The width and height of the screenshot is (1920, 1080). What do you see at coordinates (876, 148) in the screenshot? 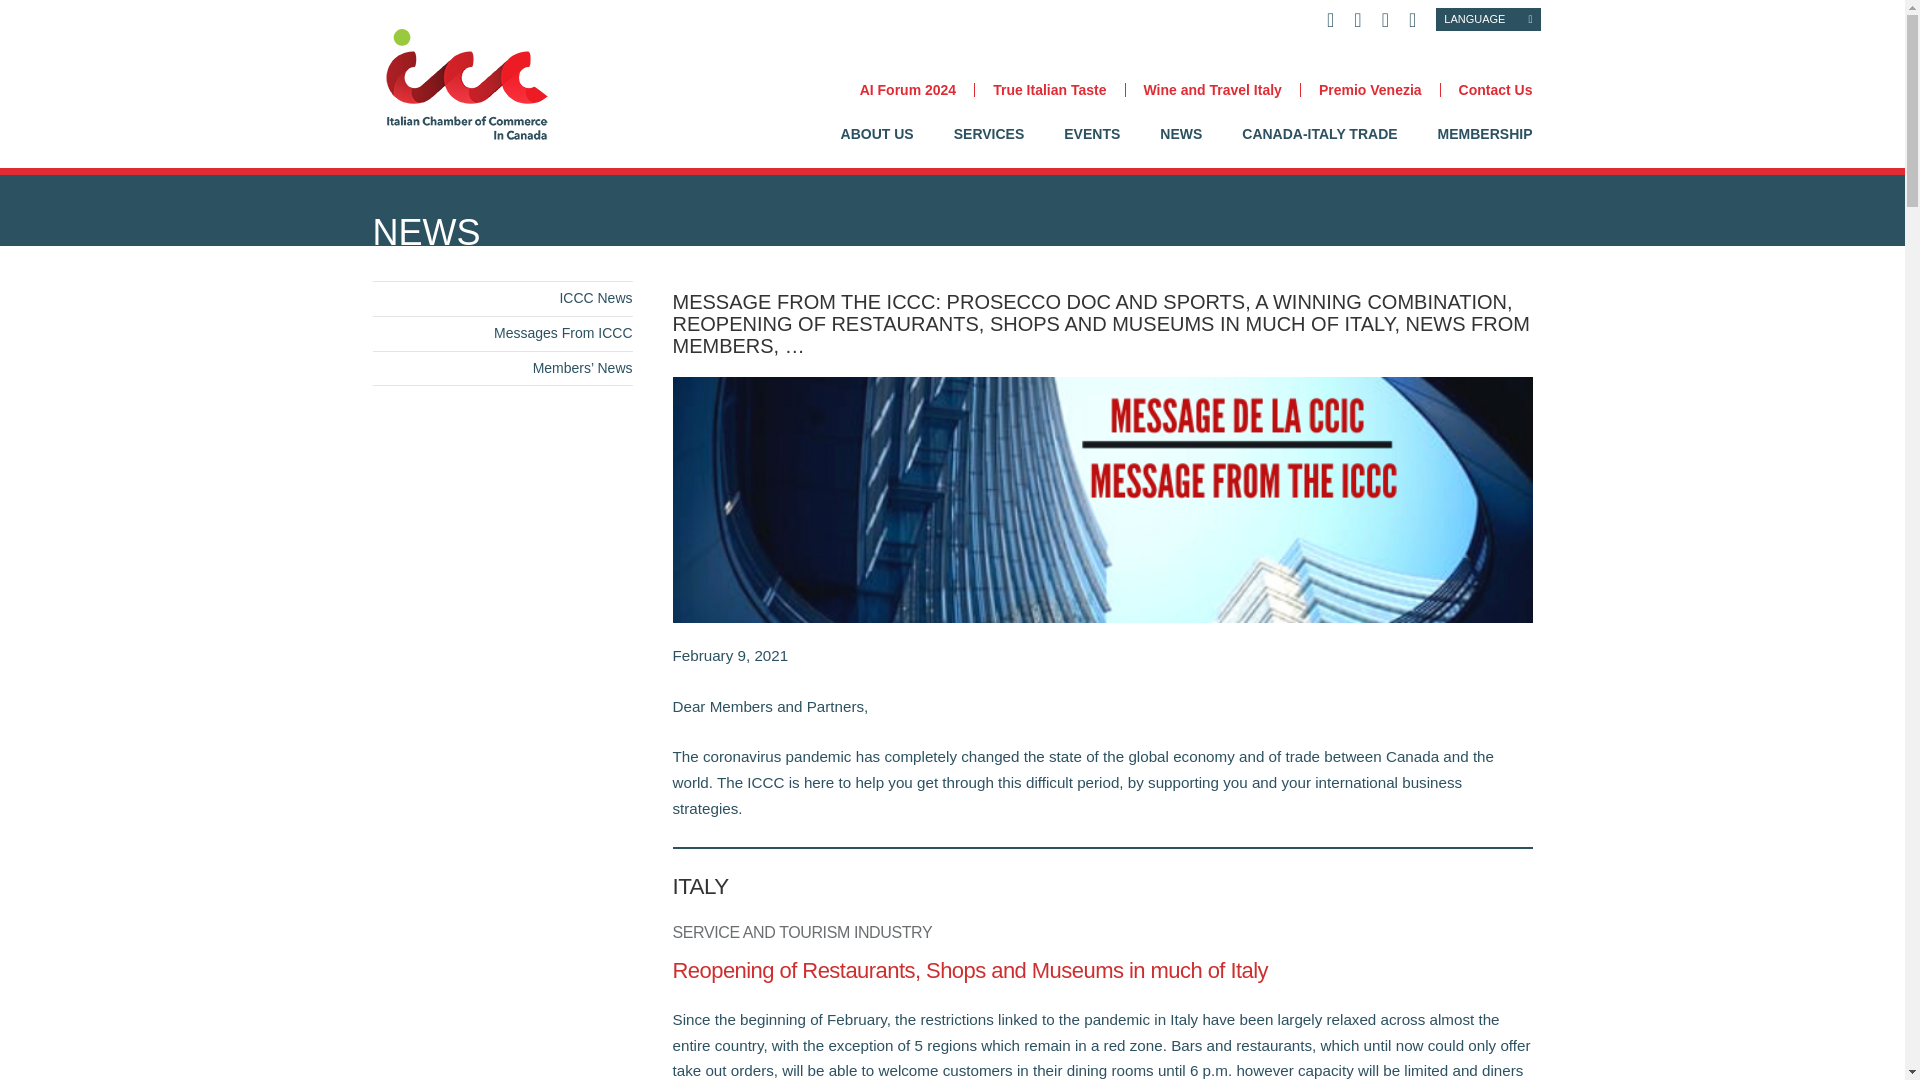
I see `ABOUT US` at bounding box center [876, 148].